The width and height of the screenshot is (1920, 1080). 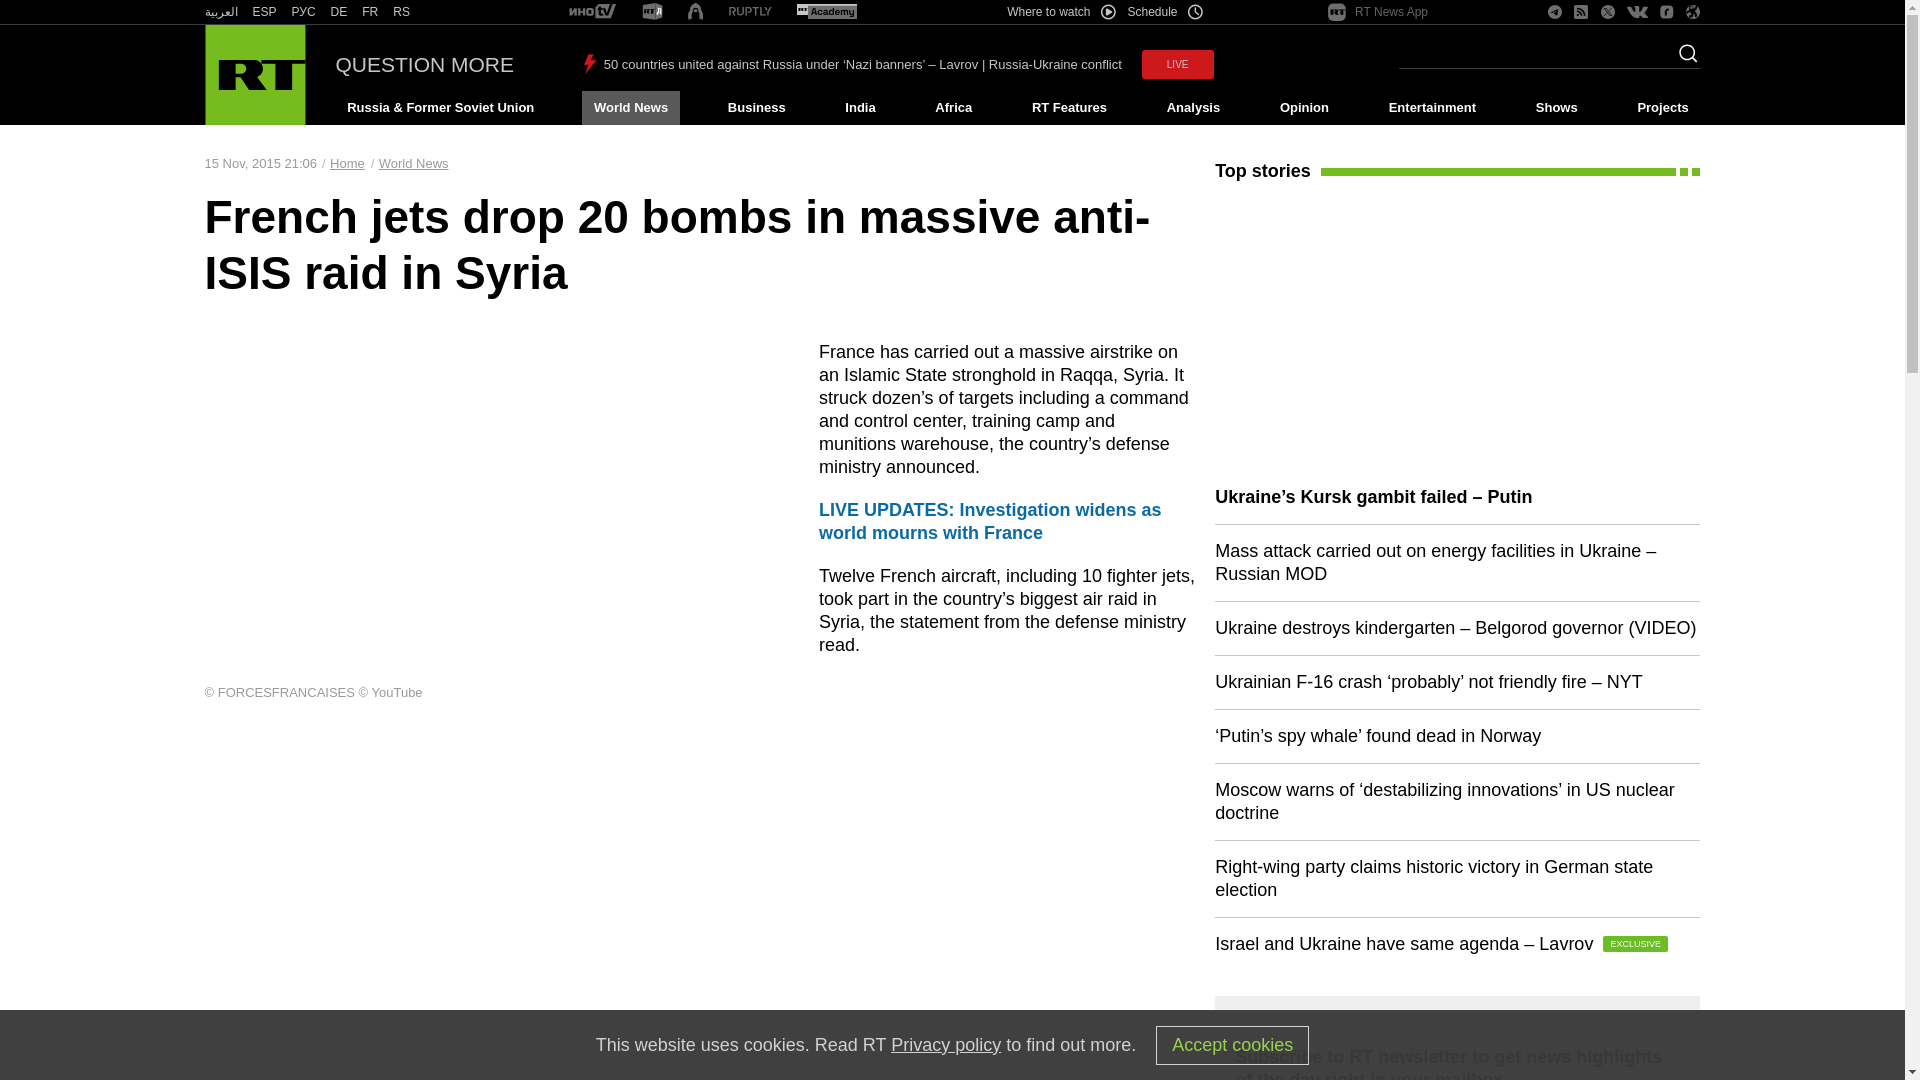 I want to click on RT , so click(x=220, y=12).